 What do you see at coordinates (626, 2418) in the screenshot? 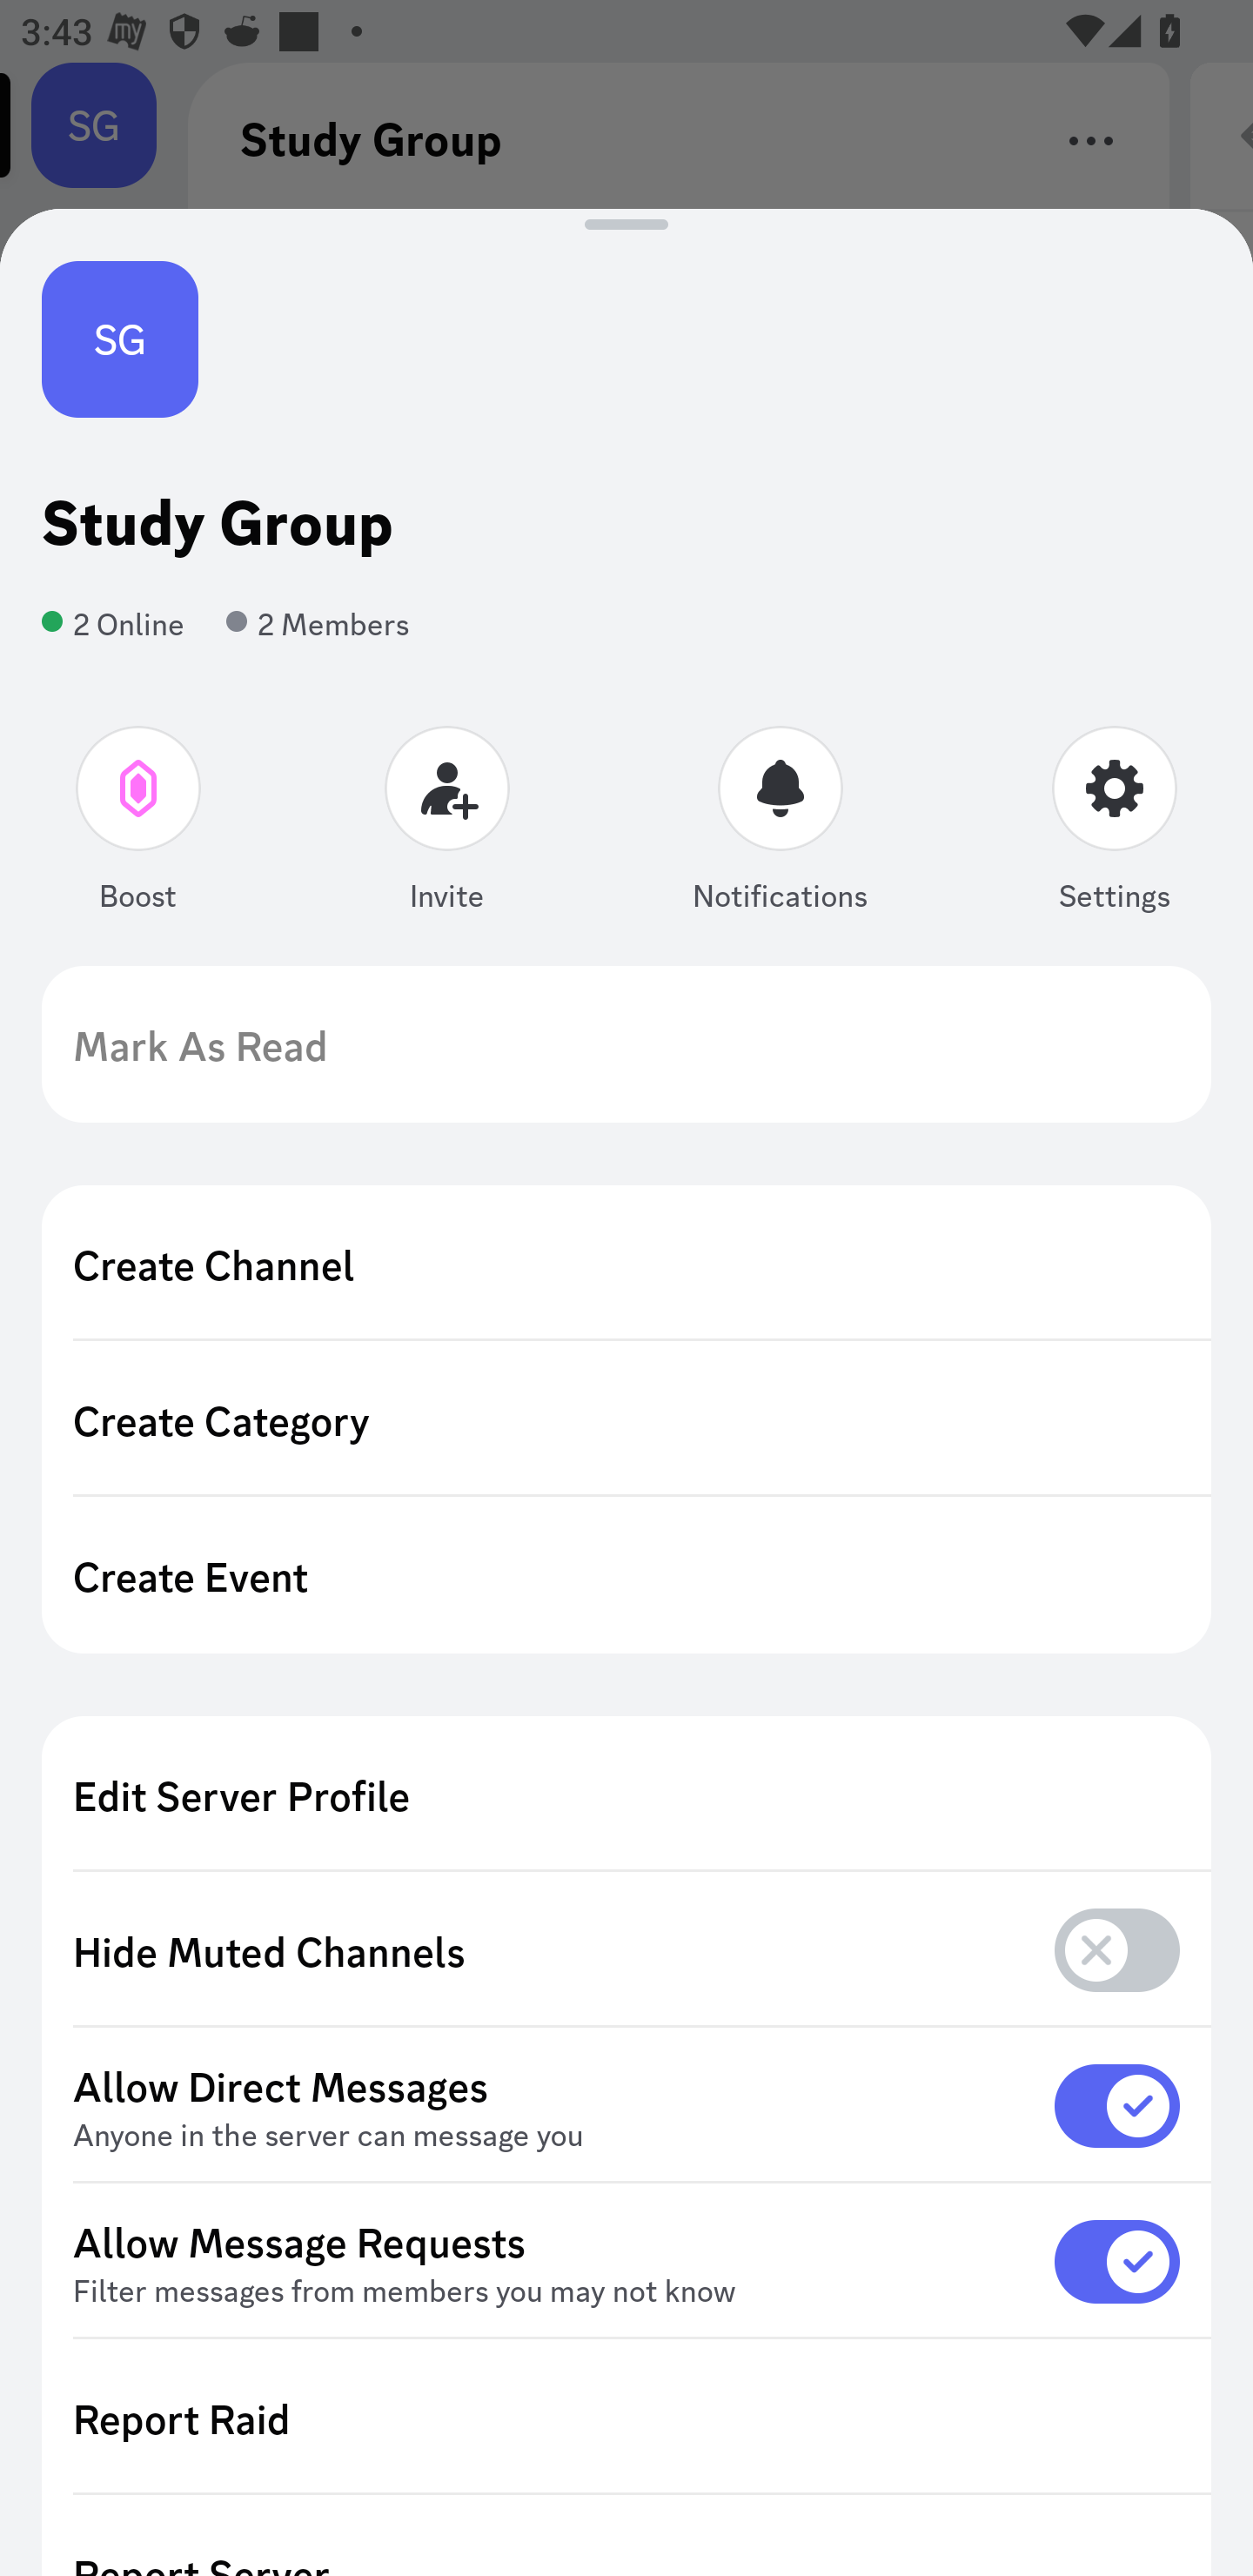
I see `Report Raid` at bounding box center [626, 2418].